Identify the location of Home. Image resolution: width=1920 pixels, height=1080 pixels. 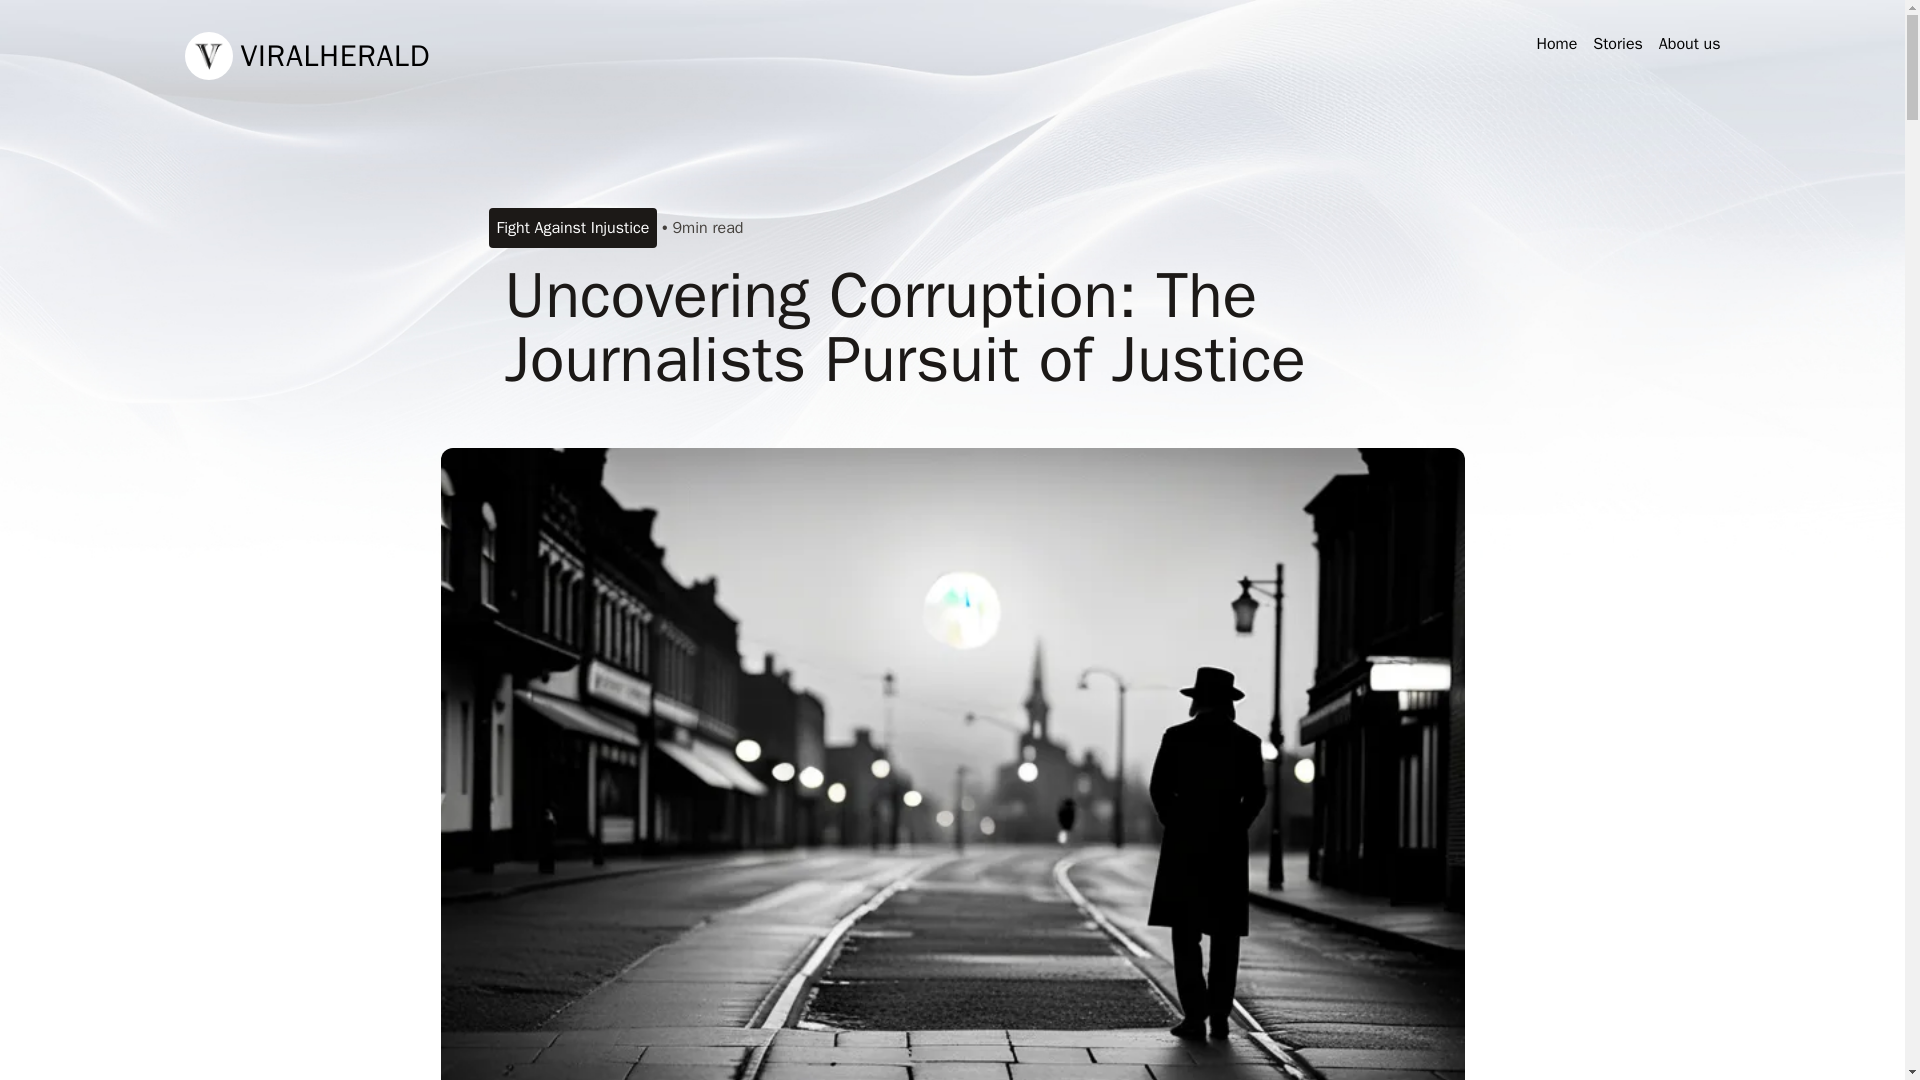
(1556, 44).